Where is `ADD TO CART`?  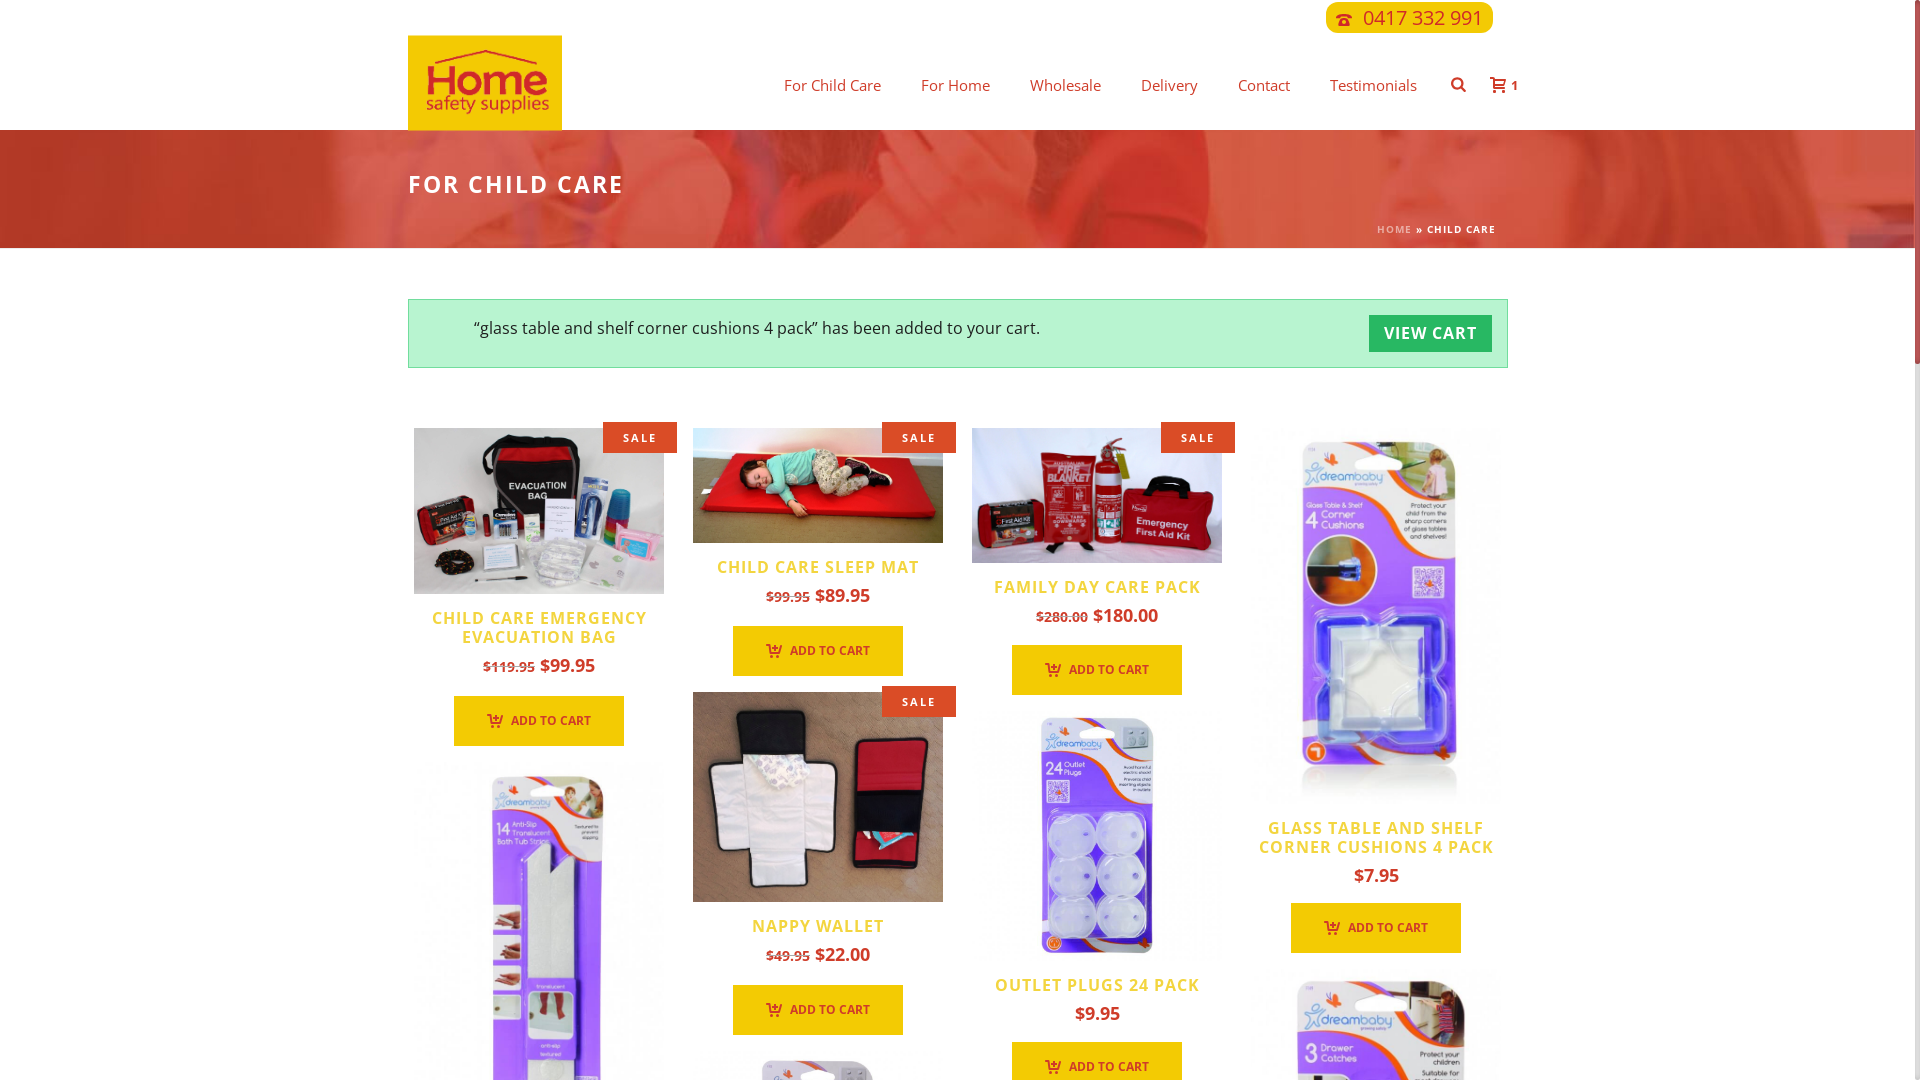 ADD TO CART is located at coordinates (818, 1010).